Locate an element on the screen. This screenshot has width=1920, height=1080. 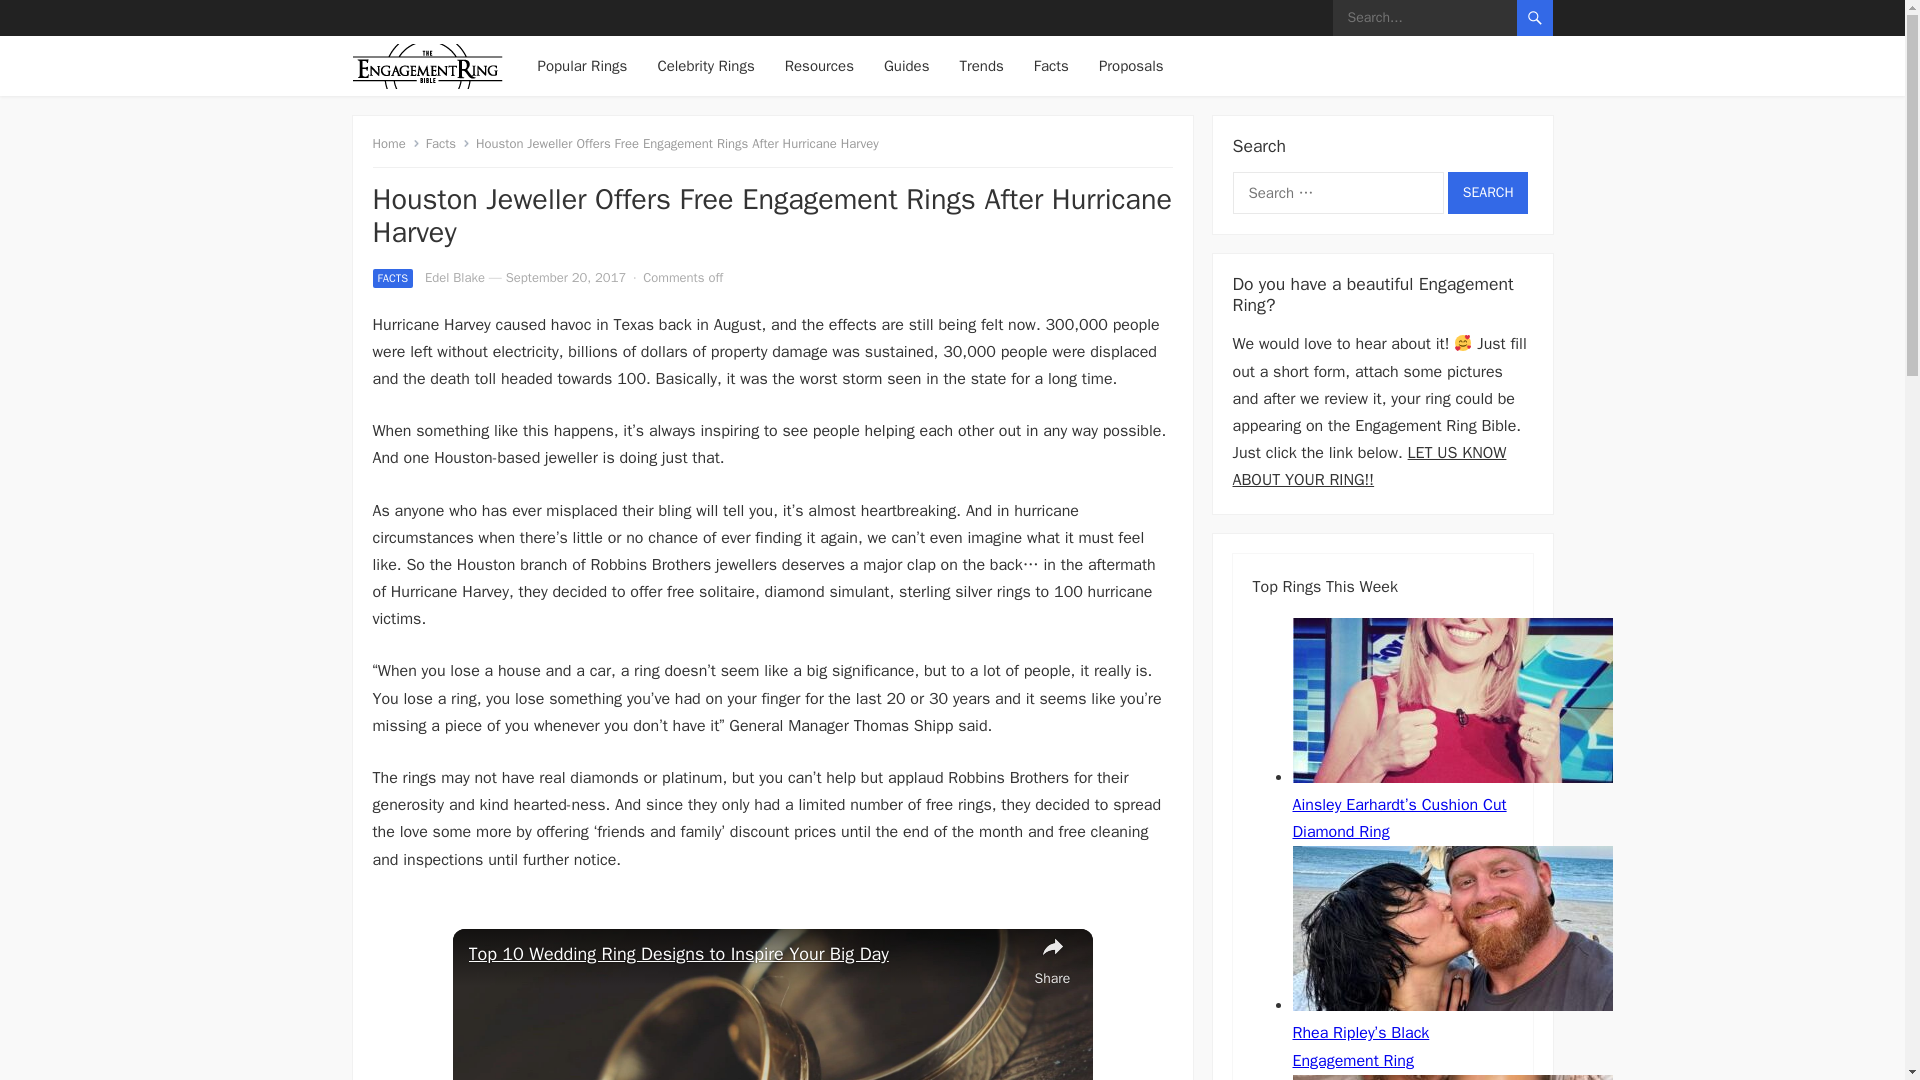
Celebrity Rings is located at coordinates (705, 66).